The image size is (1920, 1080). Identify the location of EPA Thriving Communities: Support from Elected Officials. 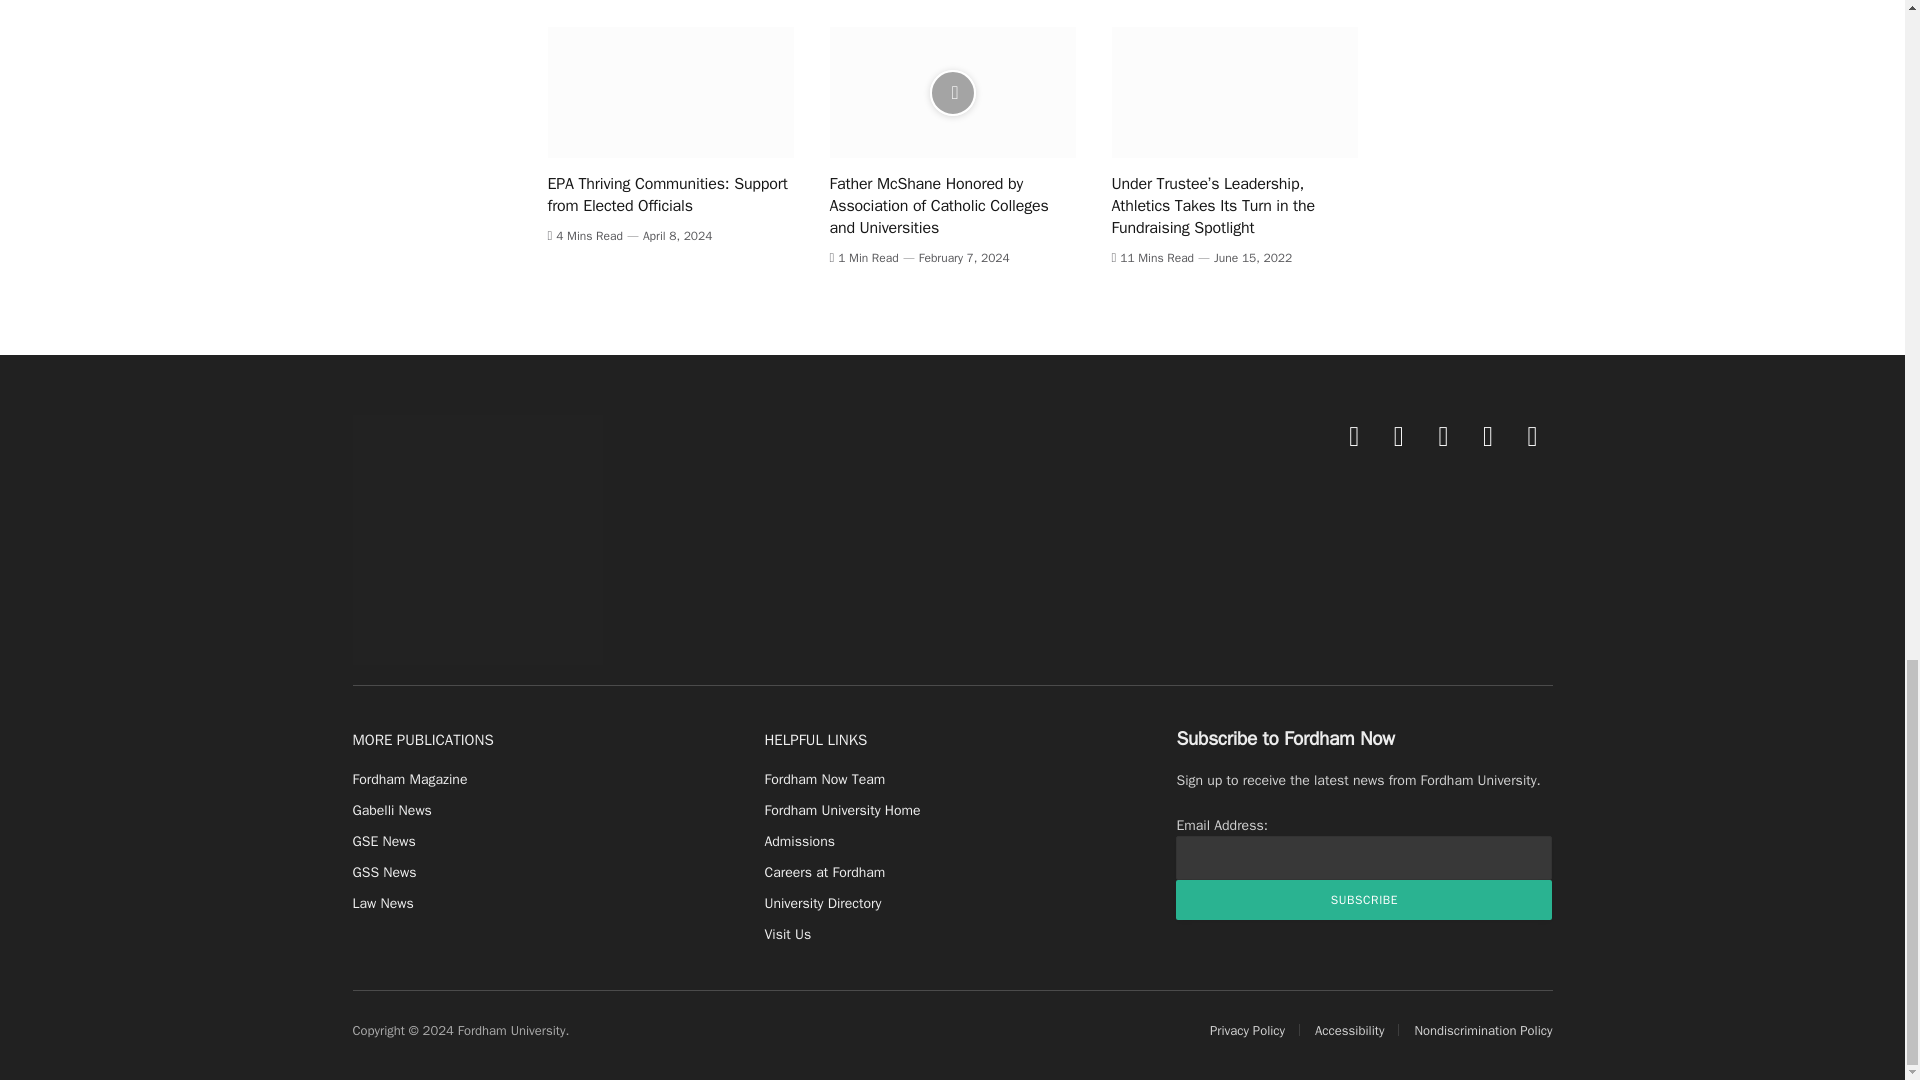
(670, 92).